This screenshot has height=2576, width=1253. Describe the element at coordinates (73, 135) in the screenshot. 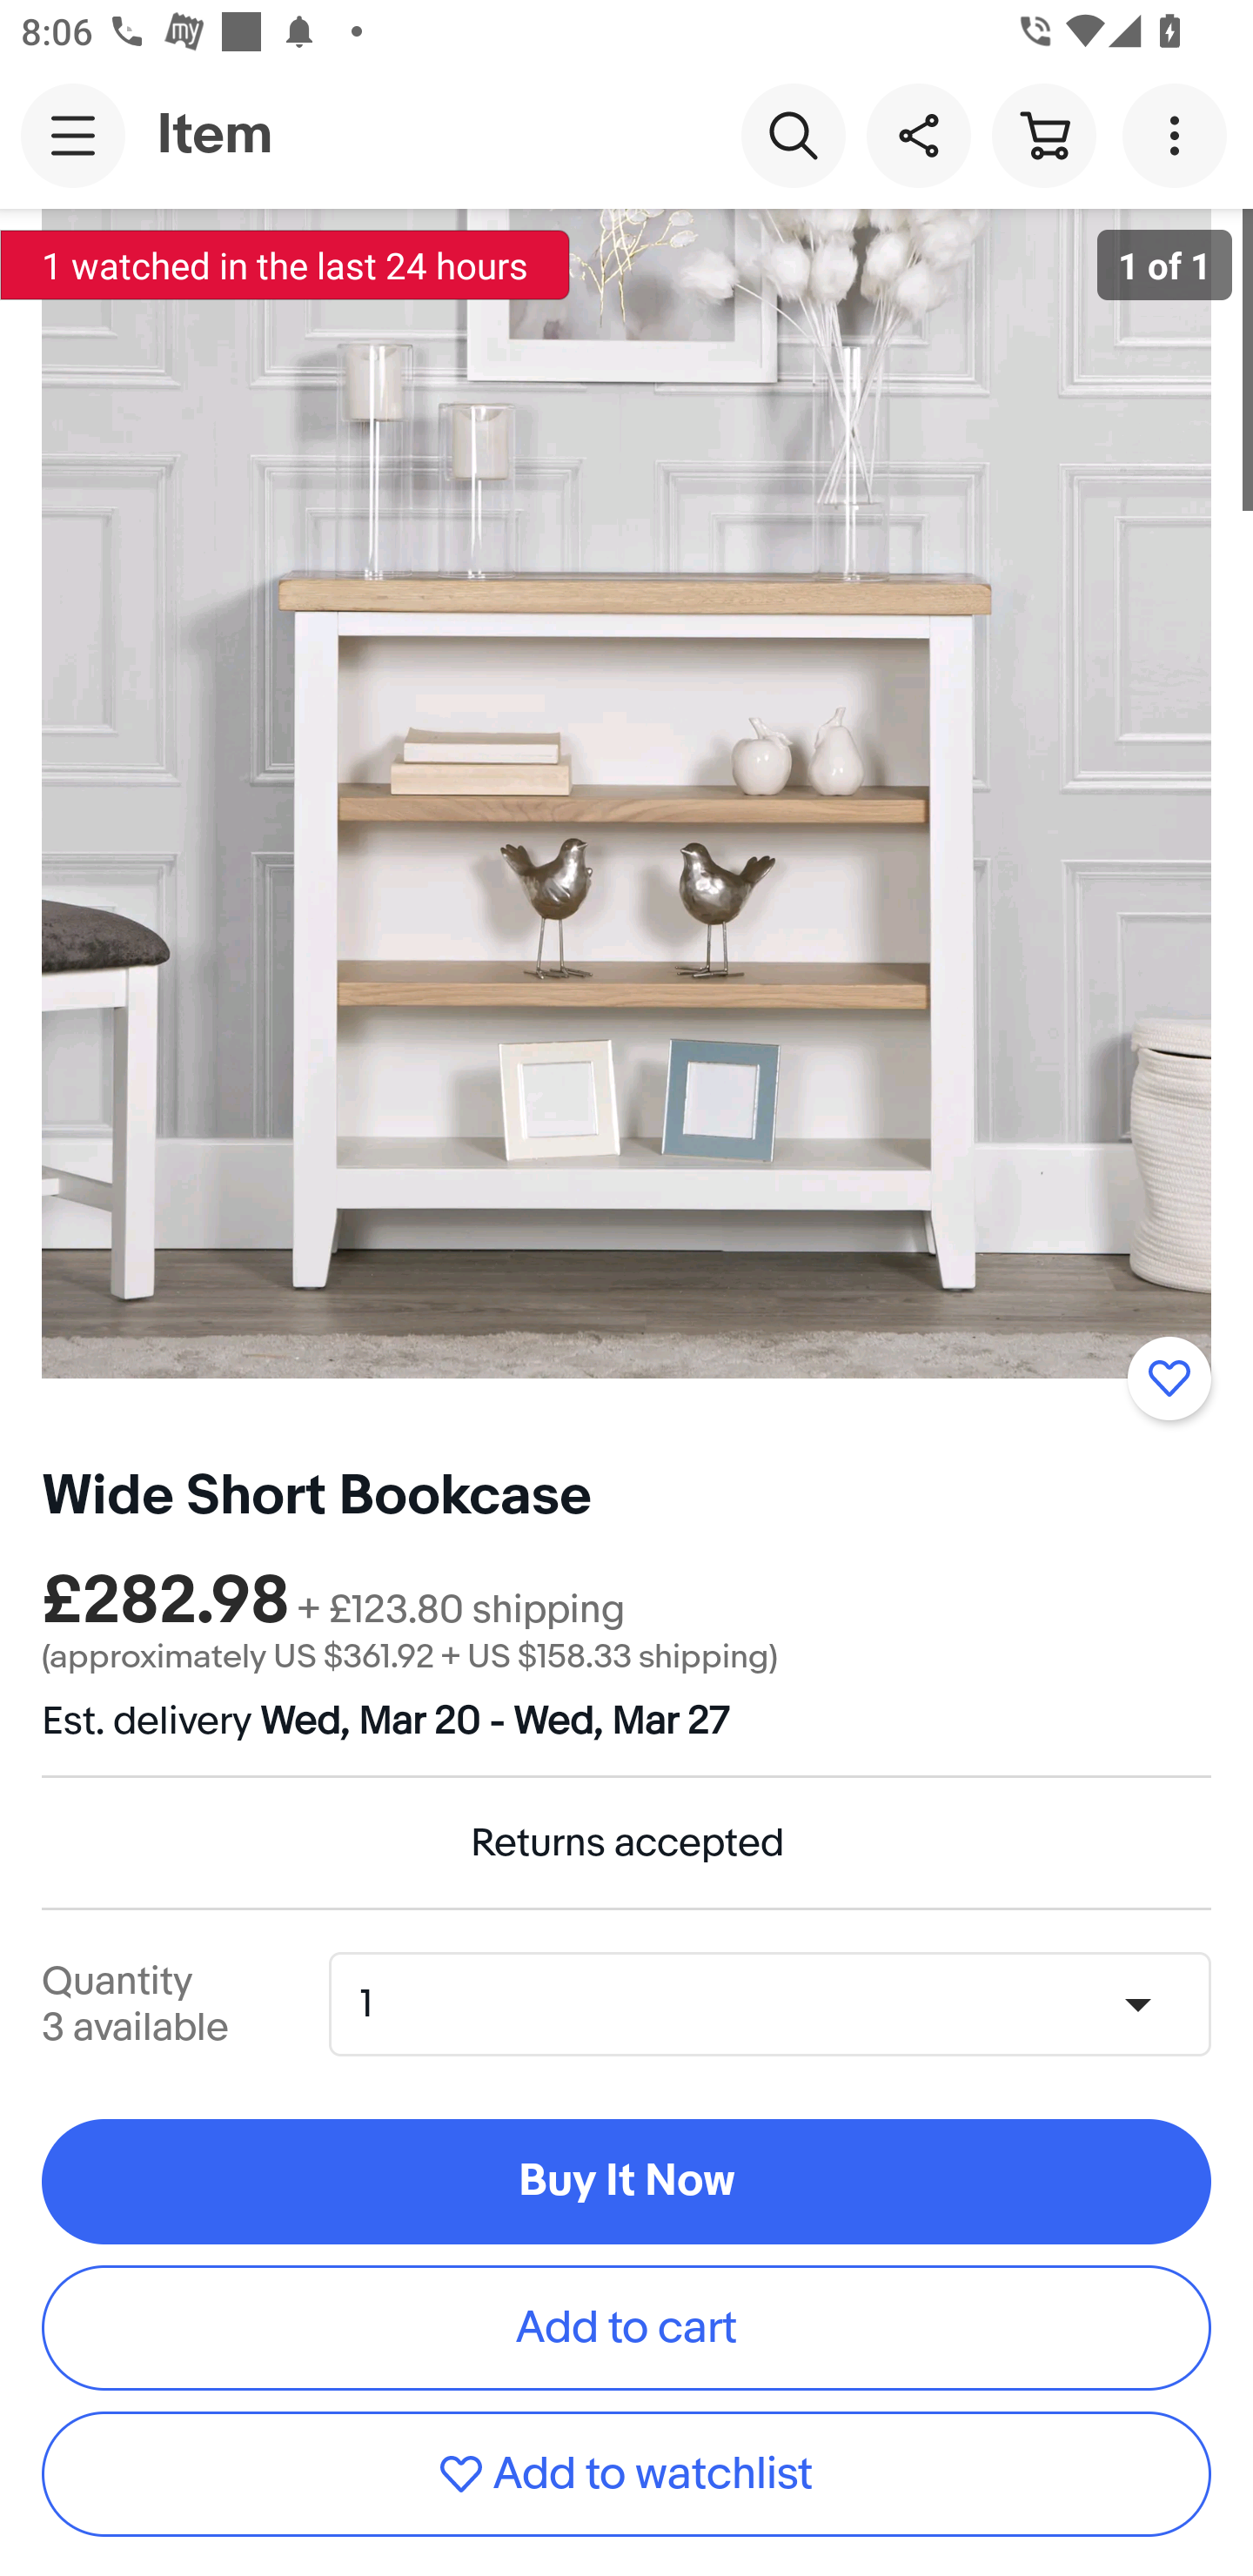

I see `Main navigation, open` at that location.